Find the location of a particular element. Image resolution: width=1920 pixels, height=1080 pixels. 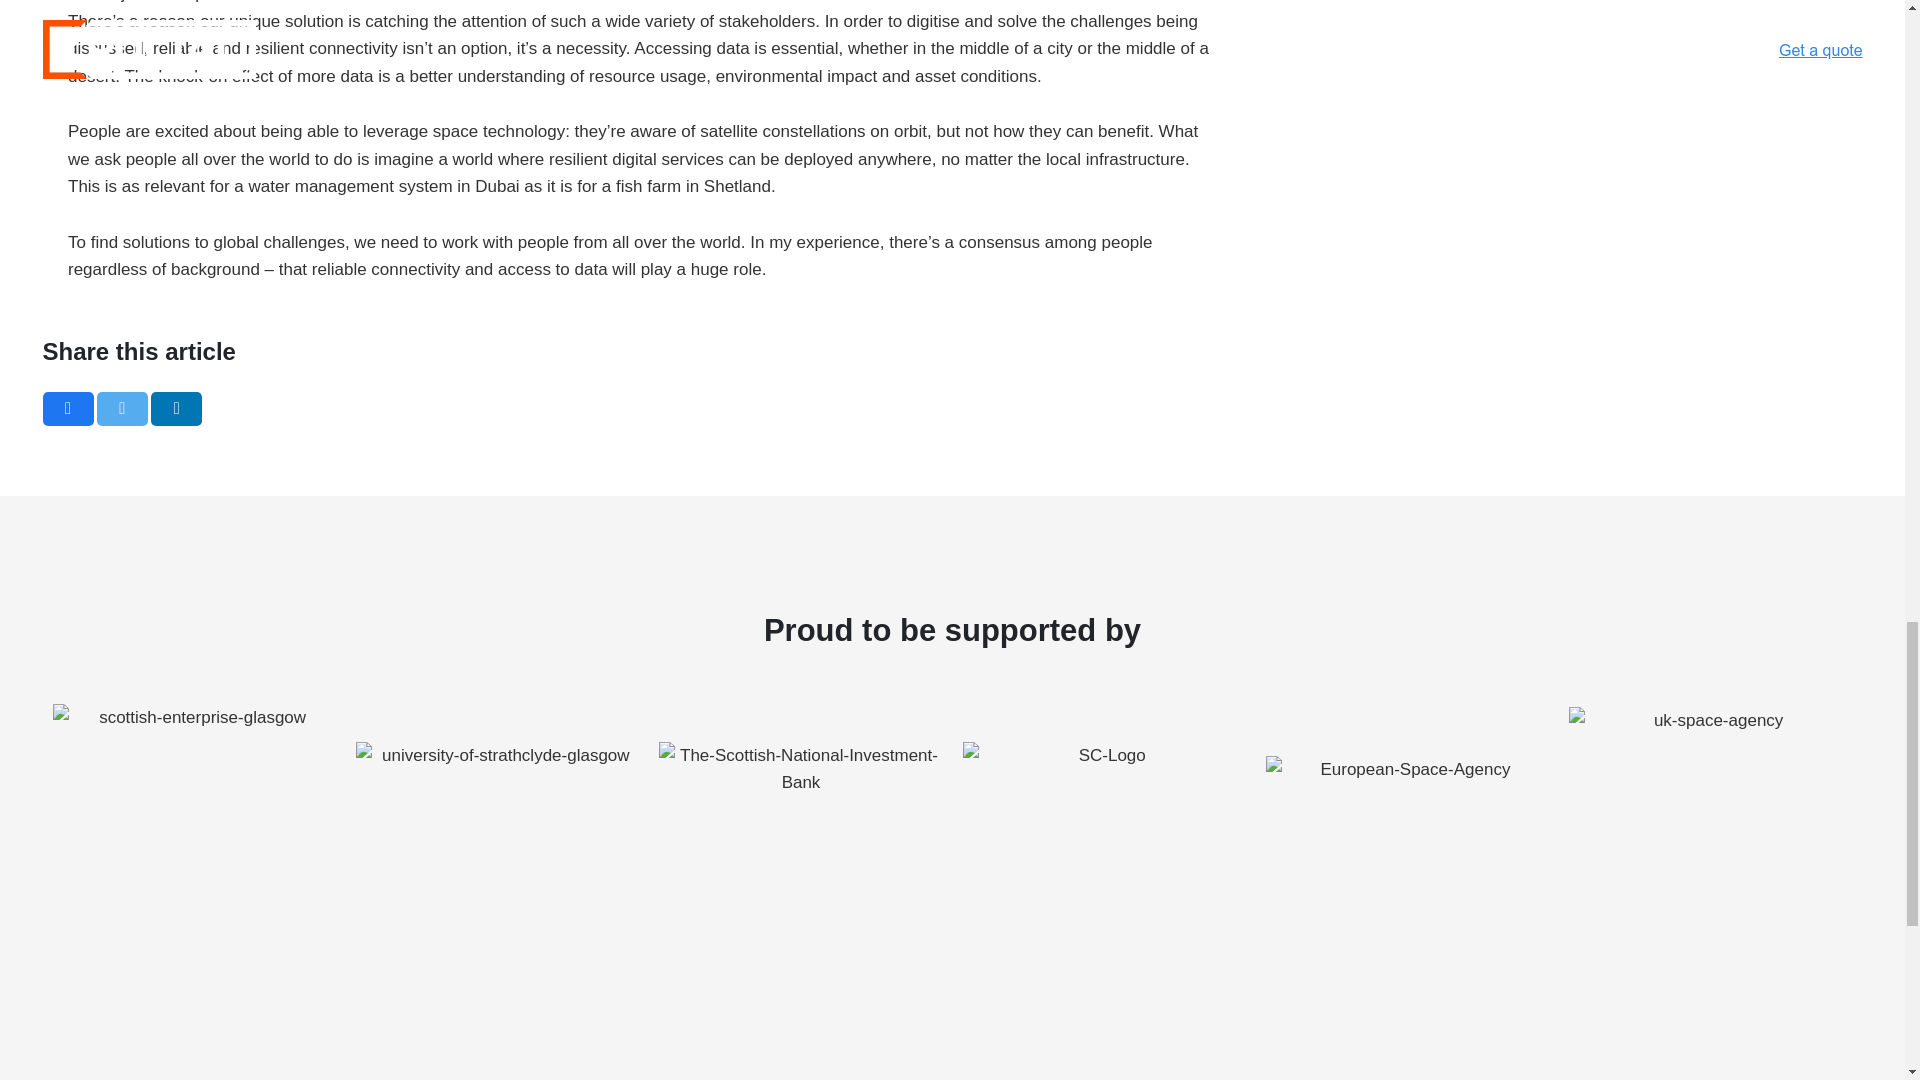

weet this is located at coordinates (122, 408).